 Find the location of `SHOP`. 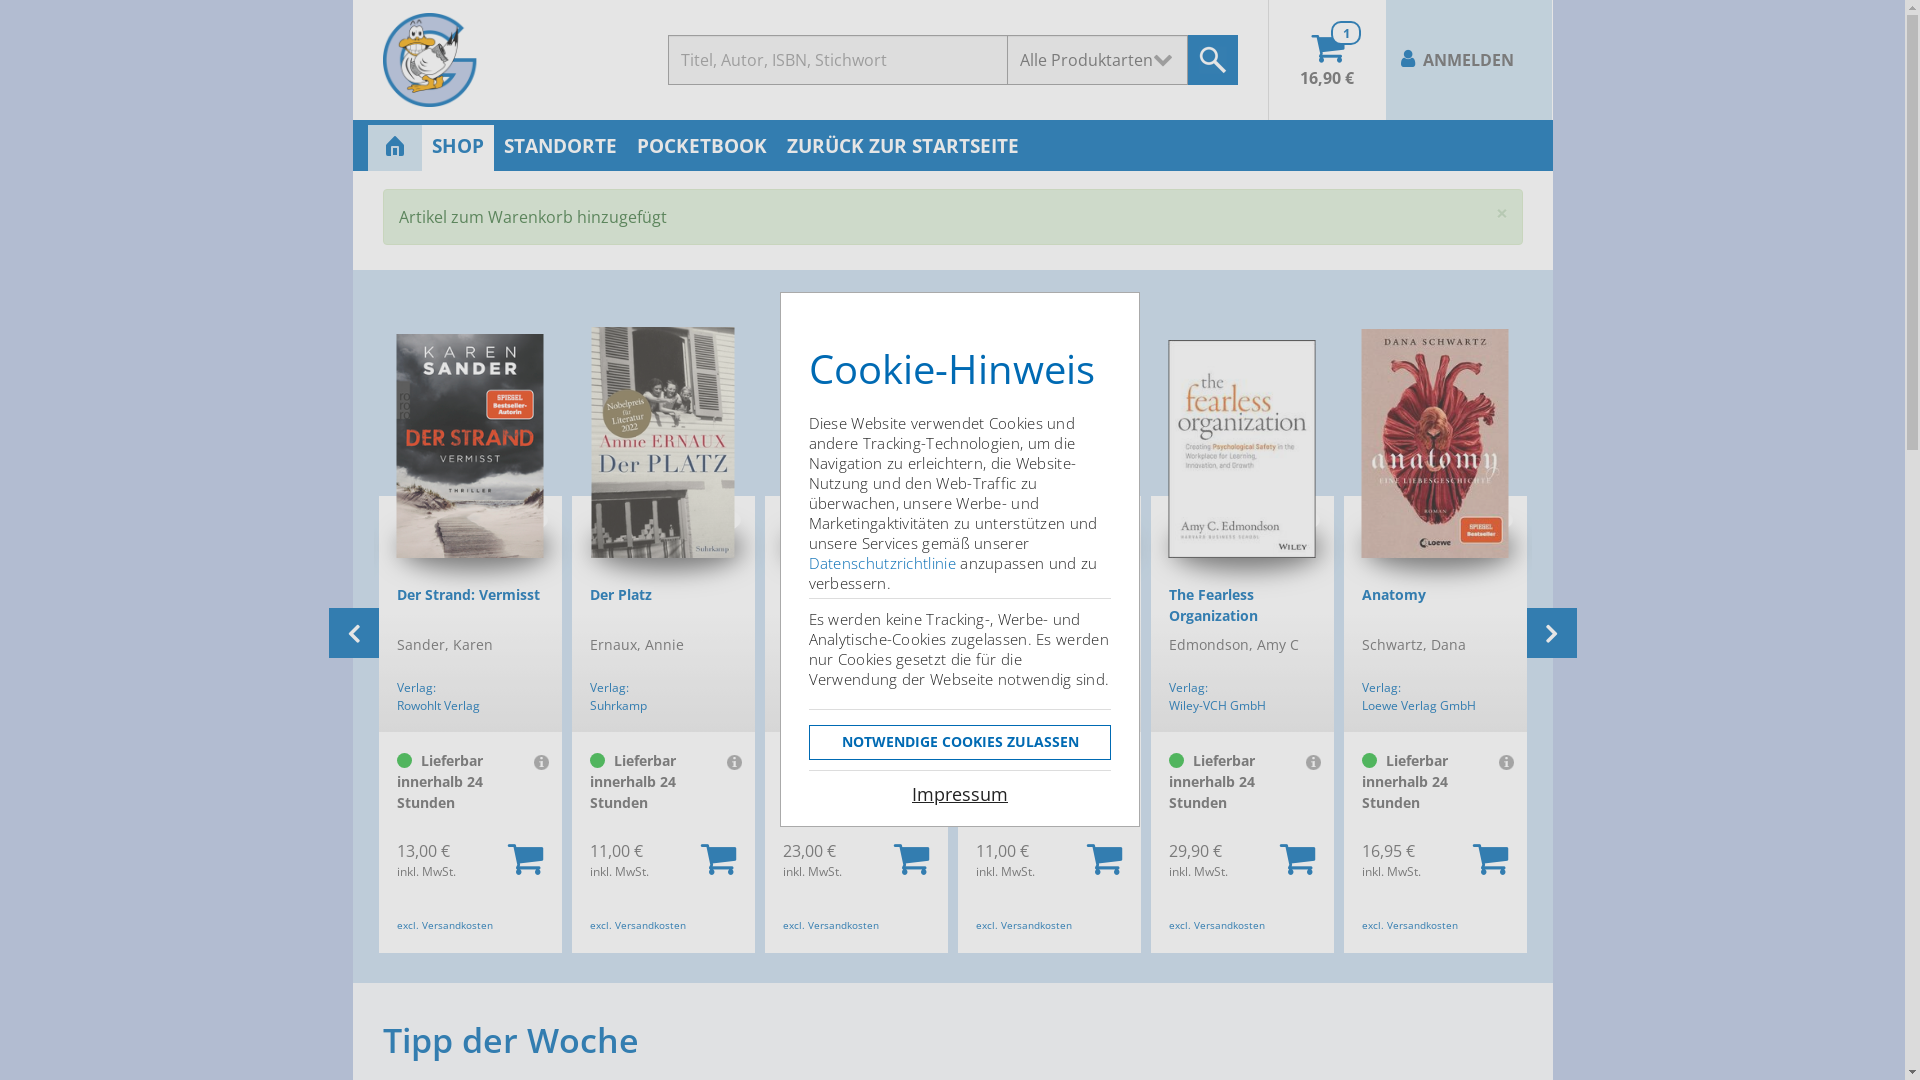

SHOP is located at coordinates (458, 148).